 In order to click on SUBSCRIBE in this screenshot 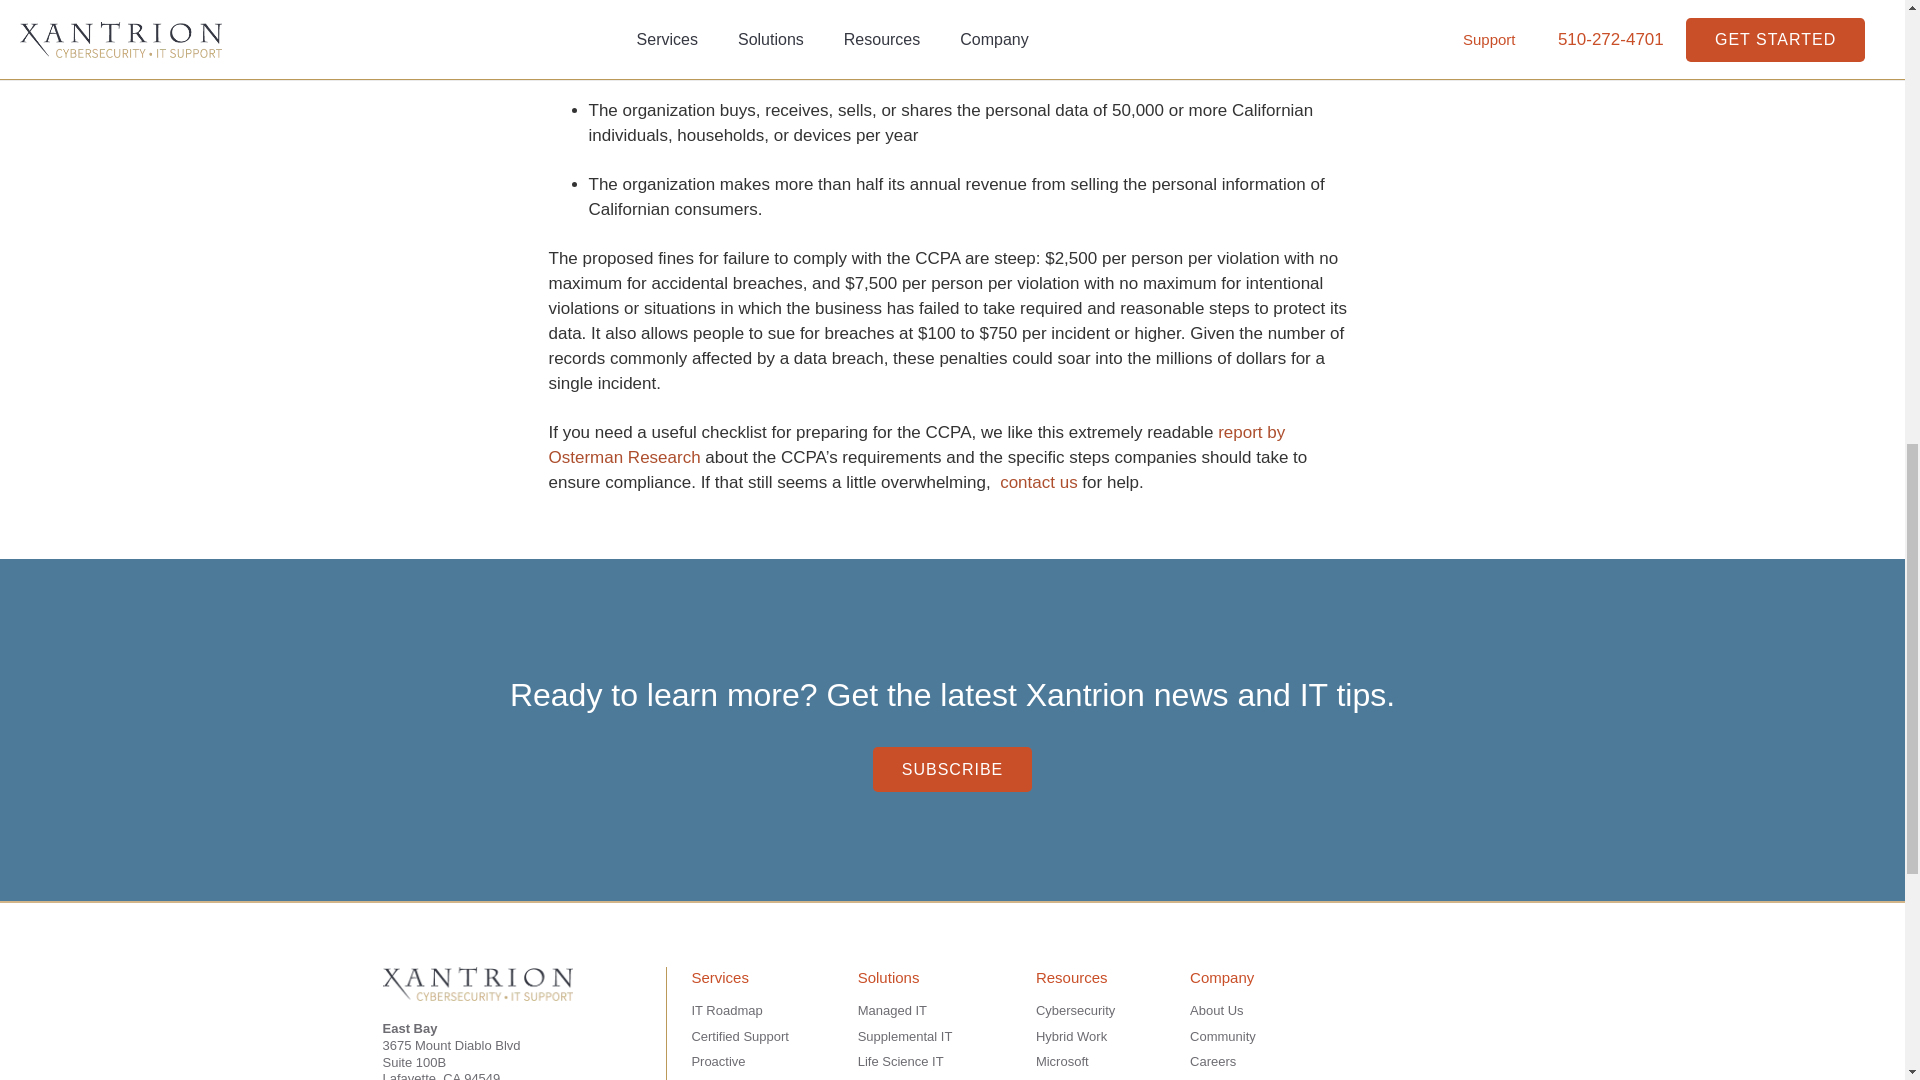, I will do `click(952, 769)`.